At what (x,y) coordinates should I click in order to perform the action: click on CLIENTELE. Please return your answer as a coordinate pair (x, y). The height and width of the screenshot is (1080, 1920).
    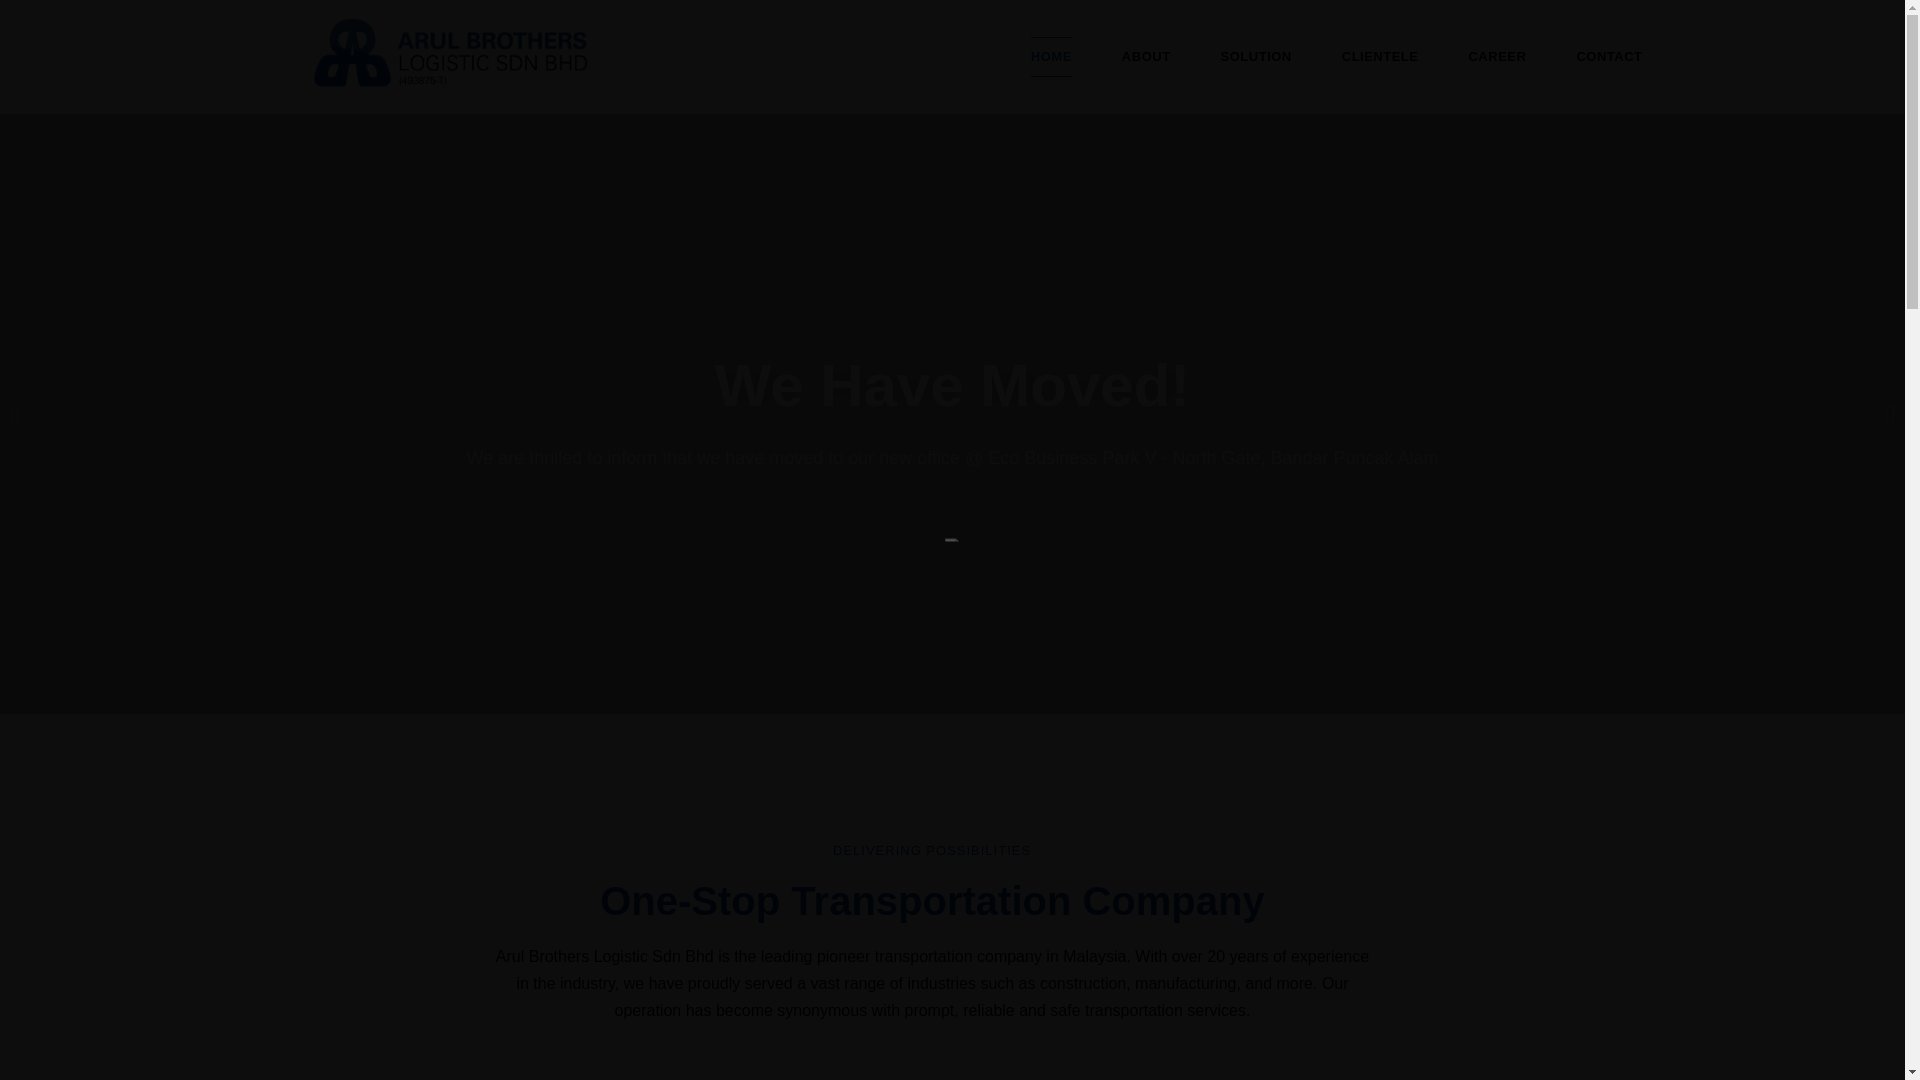
    Looking at the image, I should click on (1380, 56).